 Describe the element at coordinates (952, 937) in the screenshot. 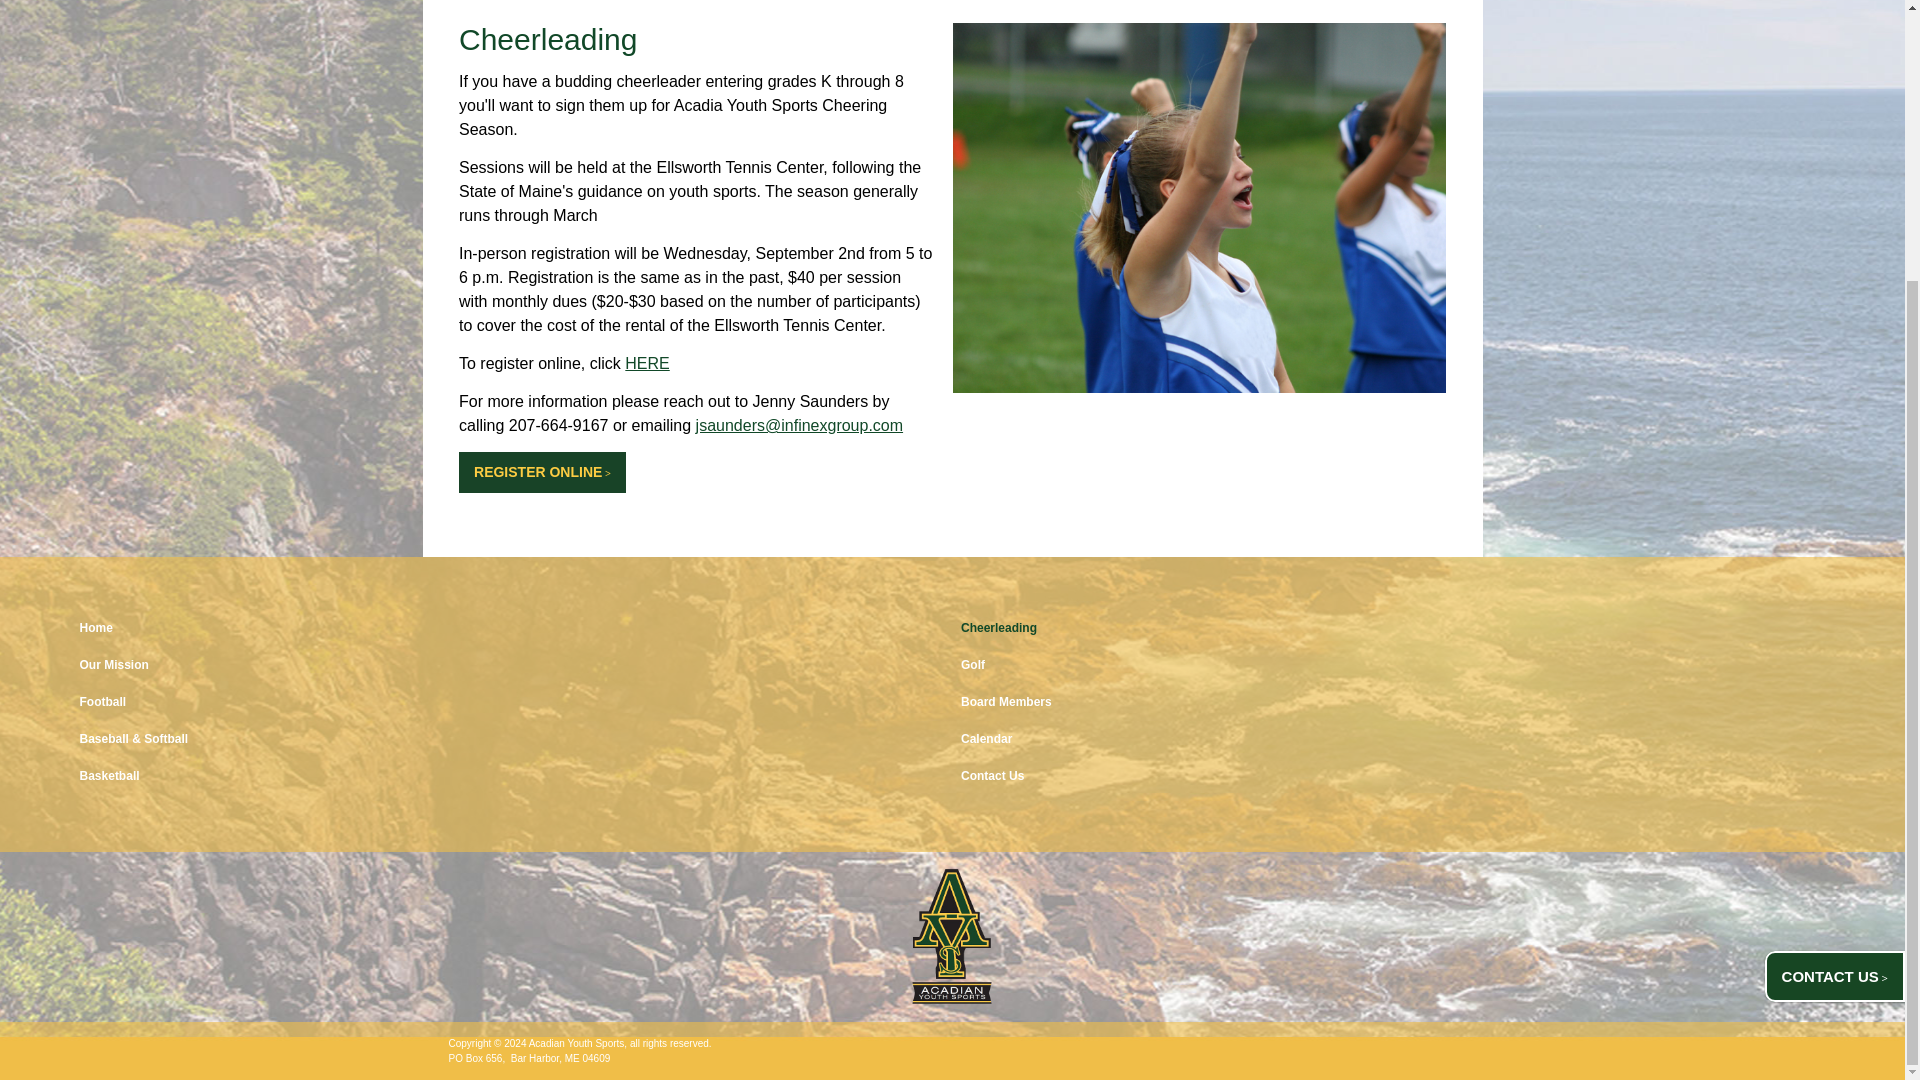

I see `Acadian Youth Sports` at that location.